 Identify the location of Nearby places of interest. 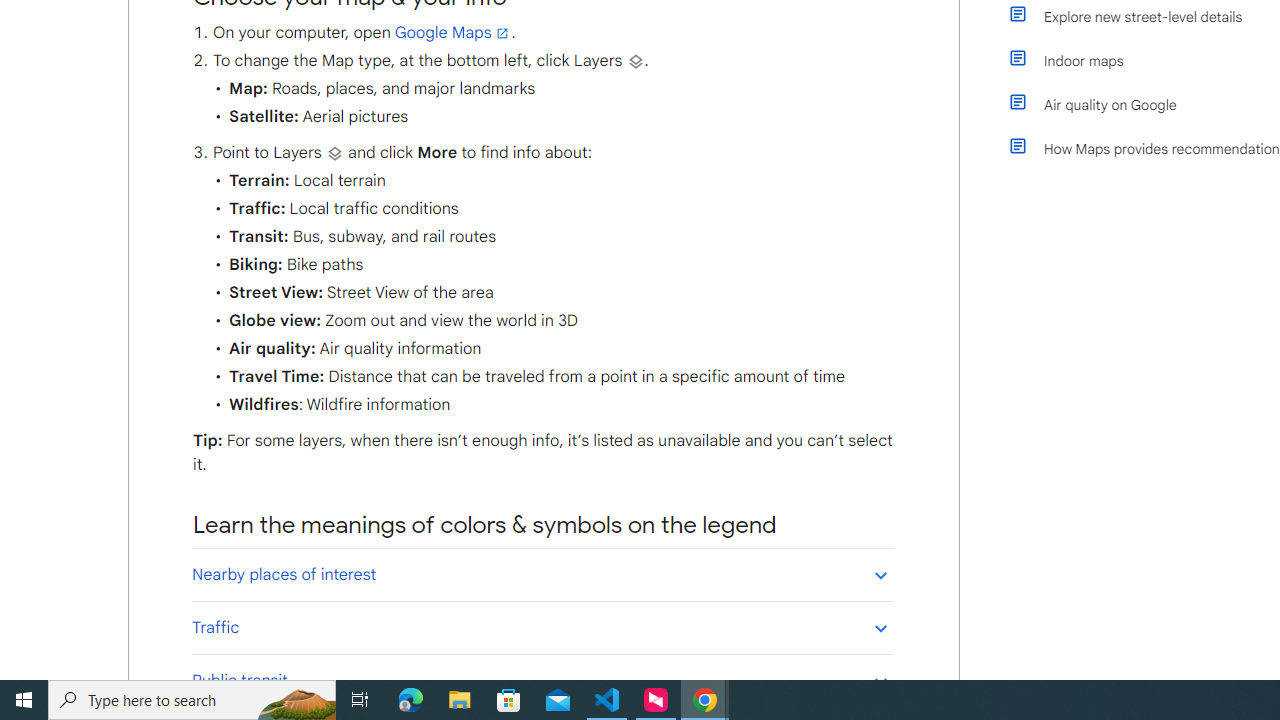
(542, 574).